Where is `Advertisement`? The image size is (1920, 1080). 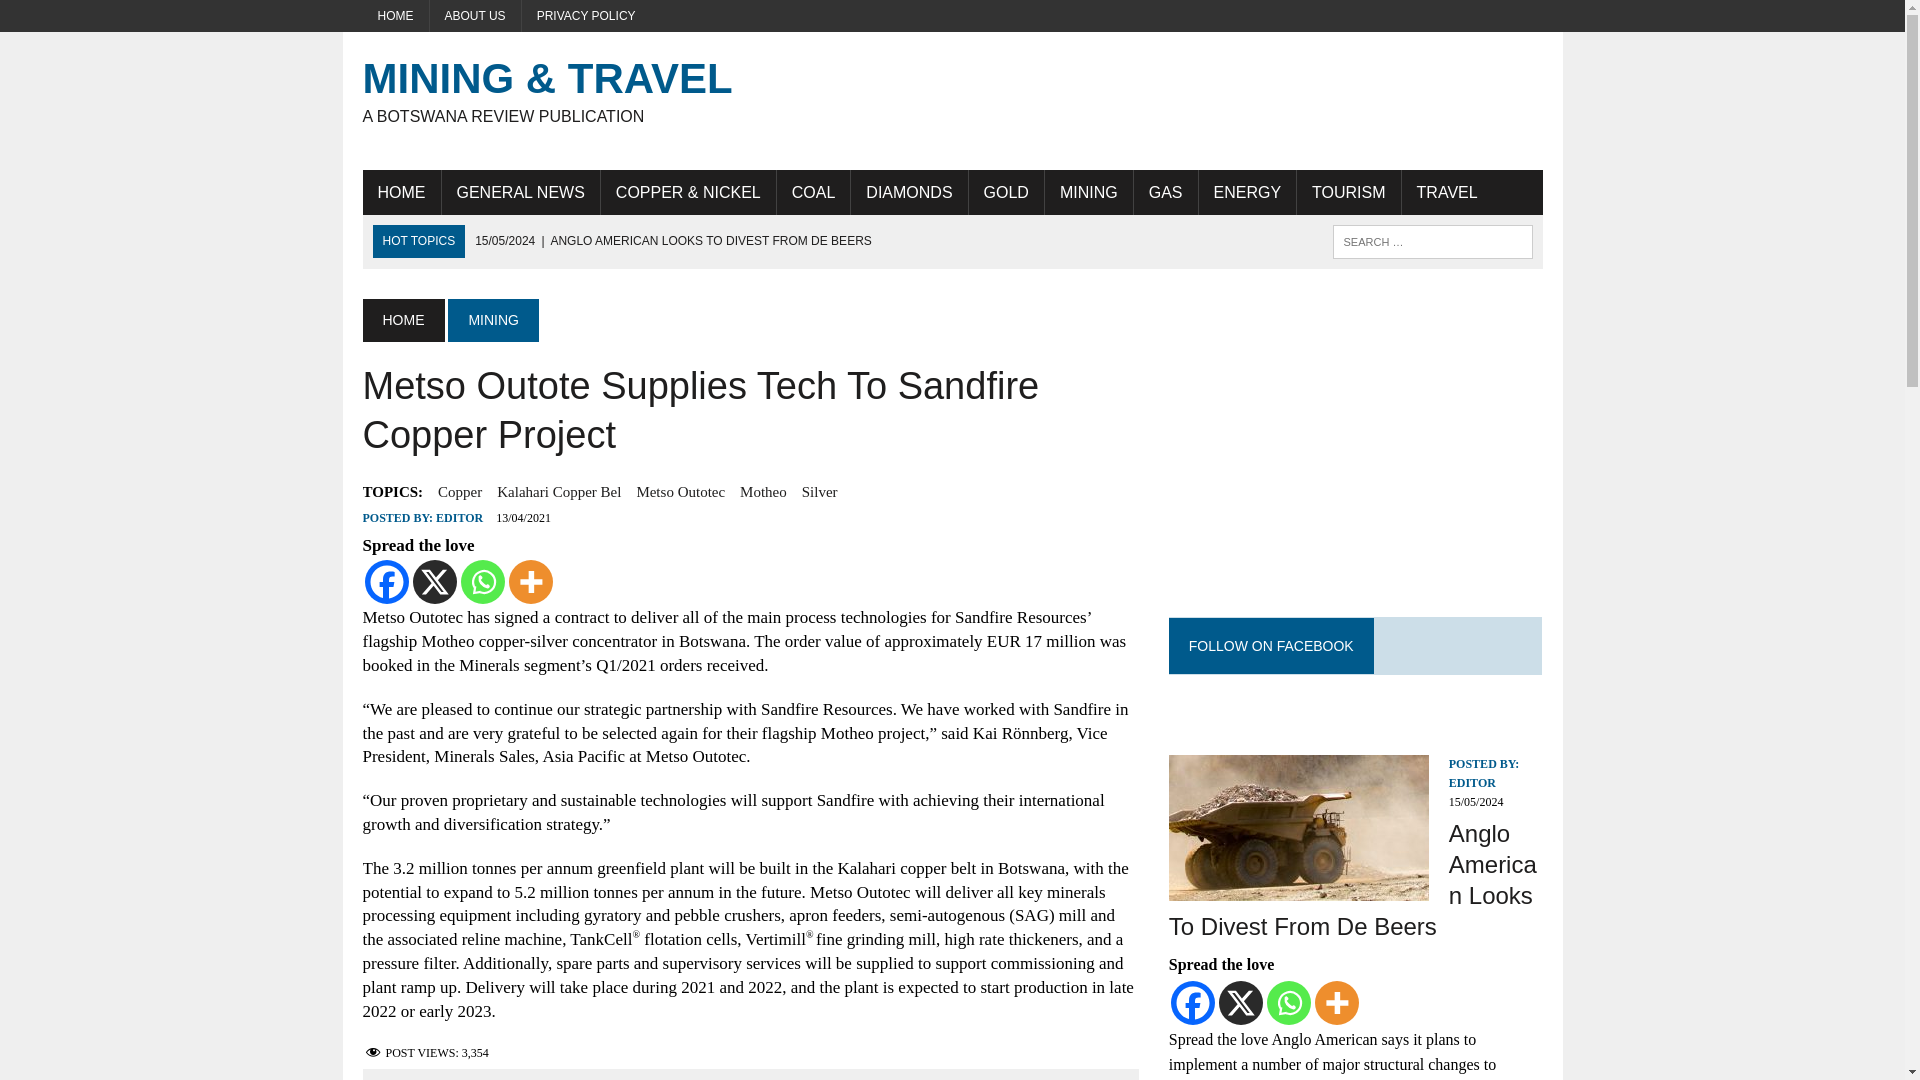 Advertisement is located at coordinates (1178, 96).